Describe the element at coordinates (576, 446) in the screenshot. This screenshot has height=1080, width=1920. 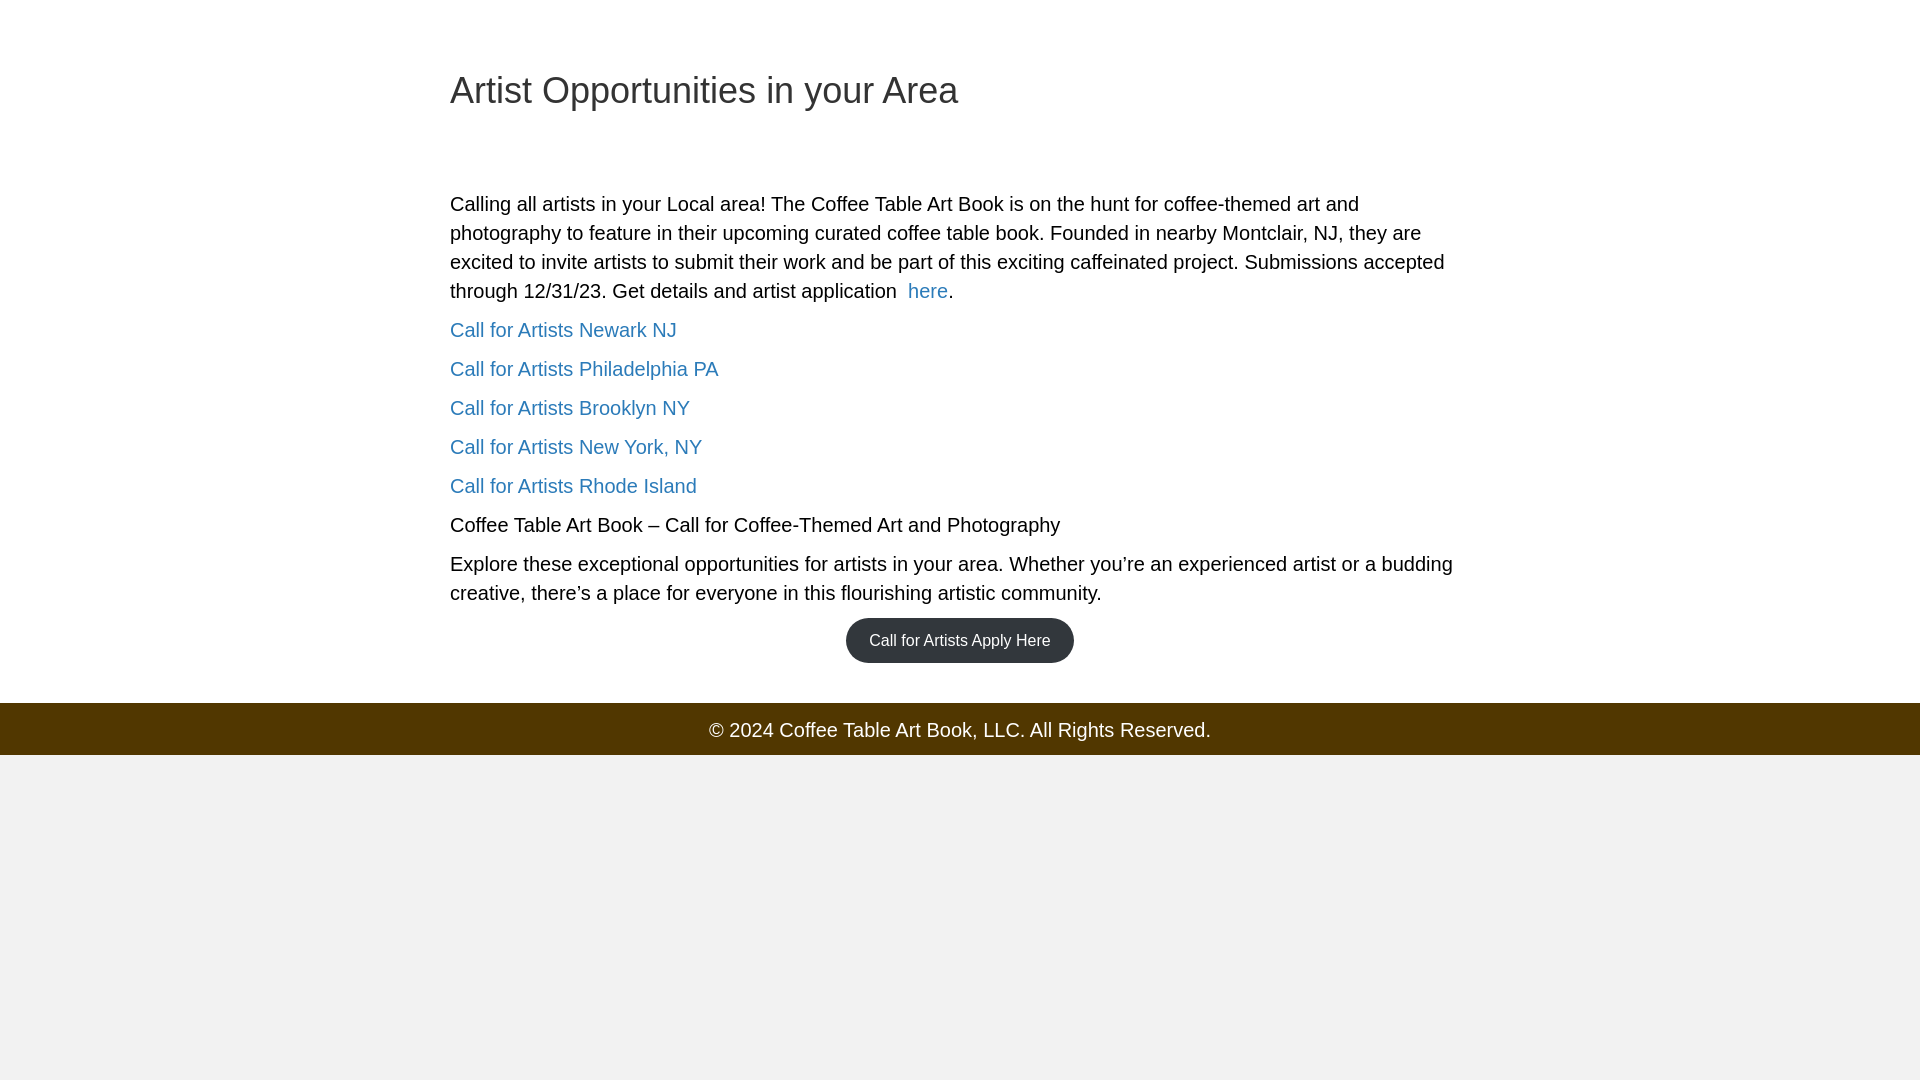
I see `Call for Artists New York, NY` at that location.